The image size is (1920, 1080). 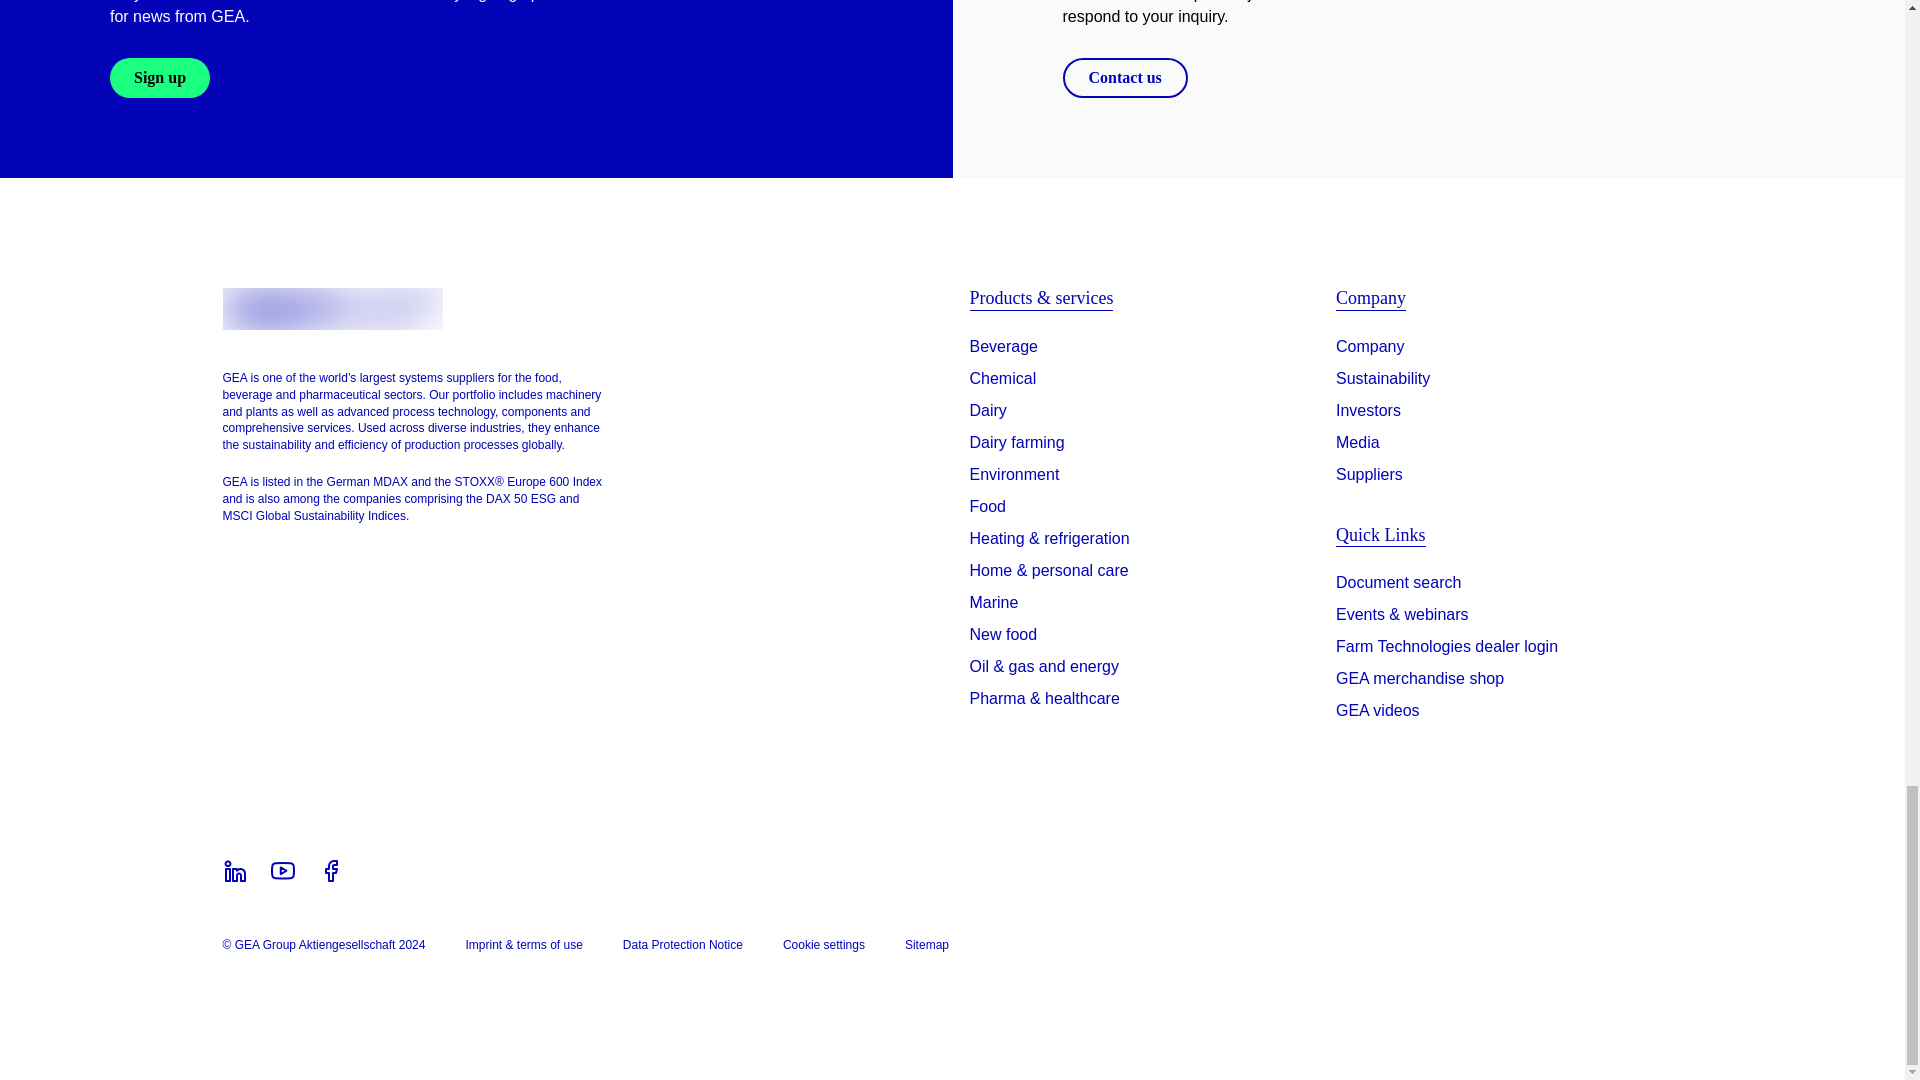 What do you see at coordinates (1370, 475) in the screenshot?
I see `Suppliers` at bounding box center [1370, 475].